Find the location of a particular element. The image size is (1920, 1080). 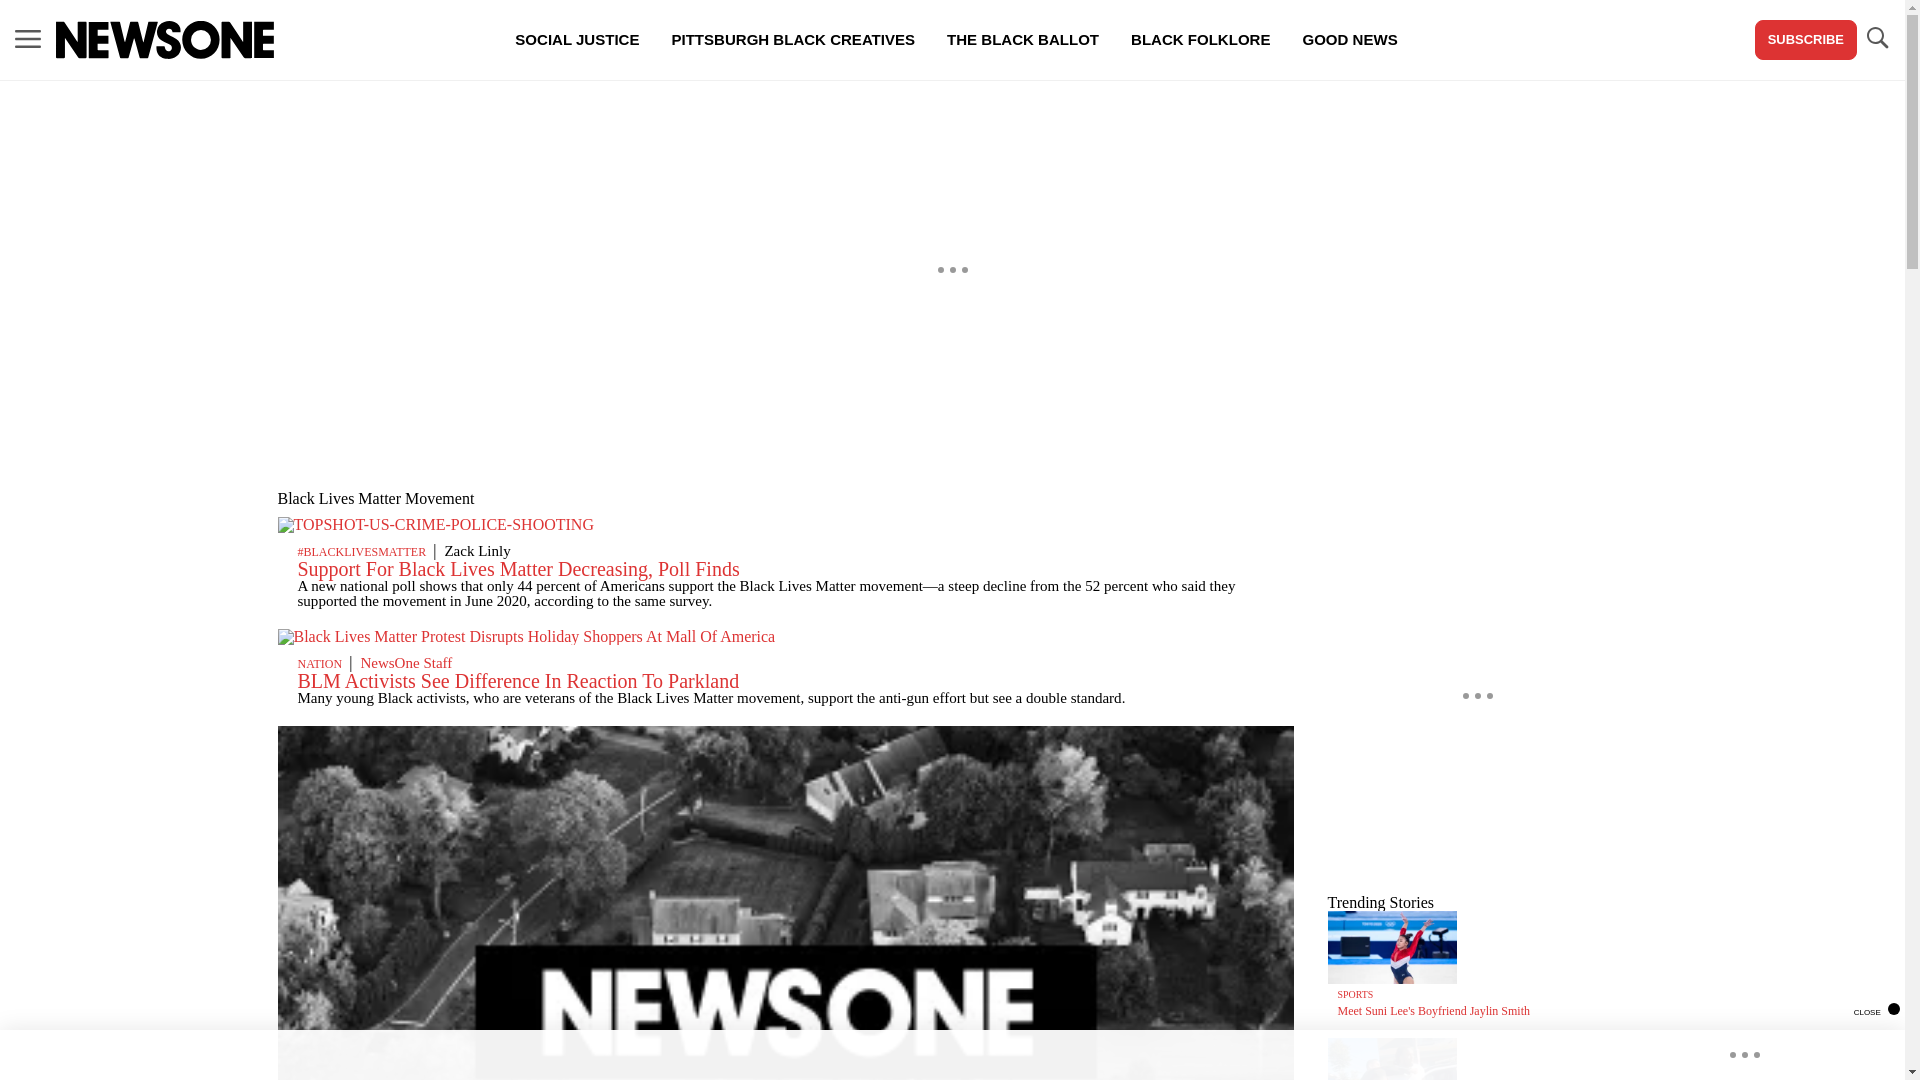

NewsOne Staff is located at coordinates (406, 662).